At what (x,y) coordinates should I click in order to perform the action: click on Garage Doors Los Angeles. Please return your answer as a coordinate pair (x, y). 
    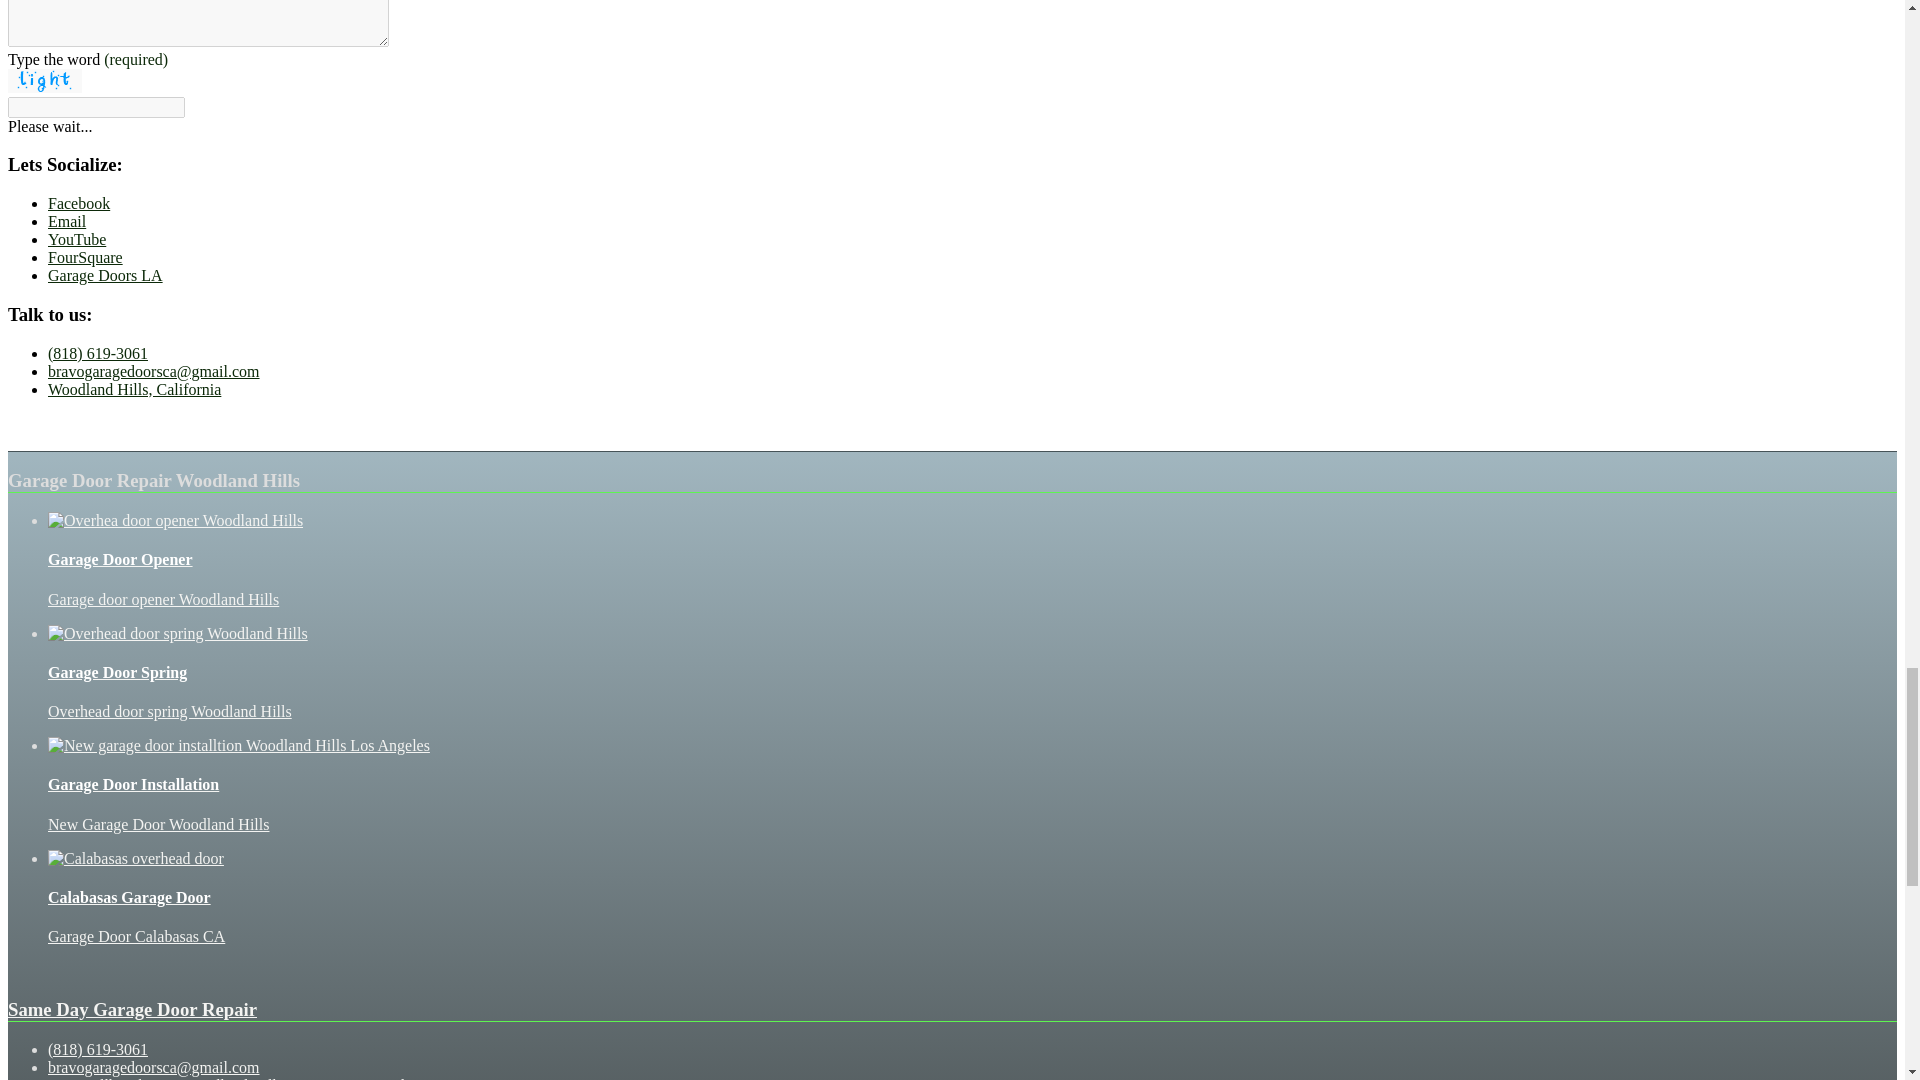
    Looking at the image, I should click on (106, 275).